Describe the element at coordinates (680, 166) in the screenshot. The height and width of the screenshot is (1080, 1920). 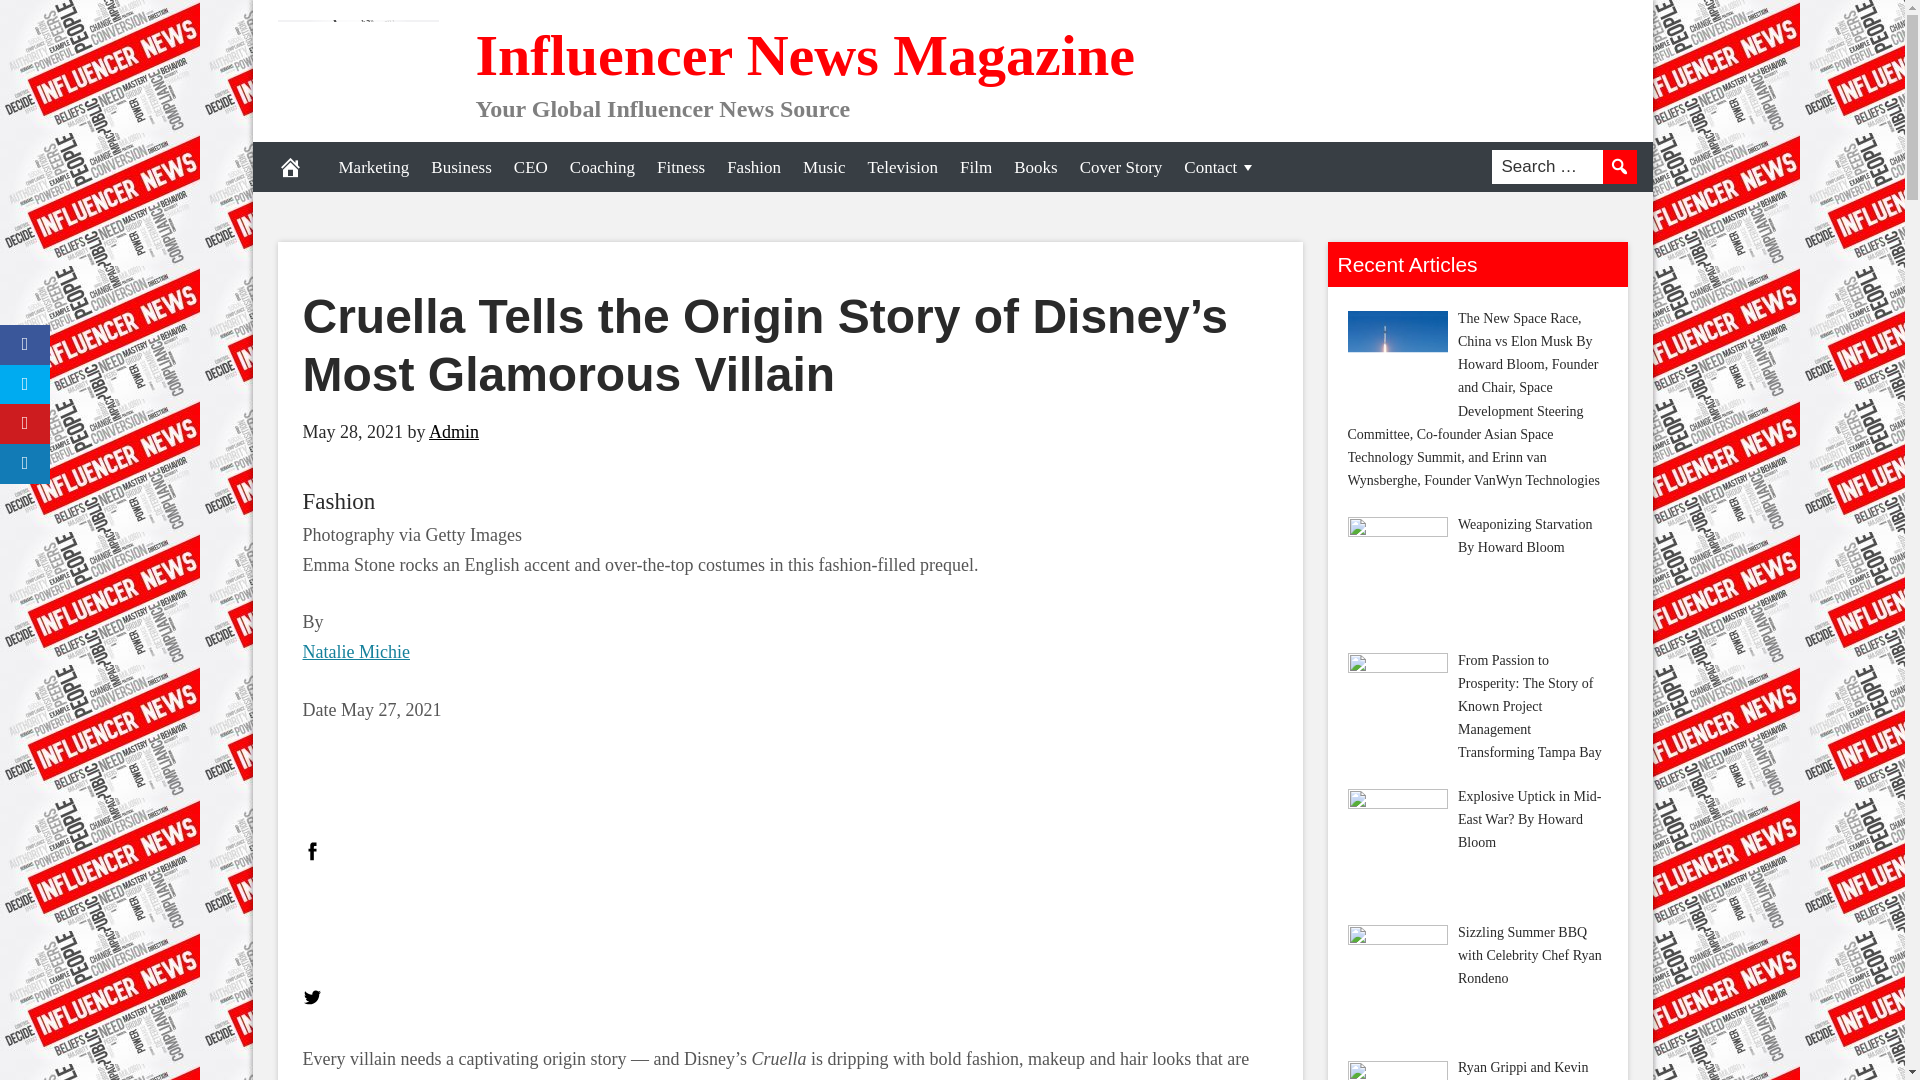
I see `Fitness` at that location.